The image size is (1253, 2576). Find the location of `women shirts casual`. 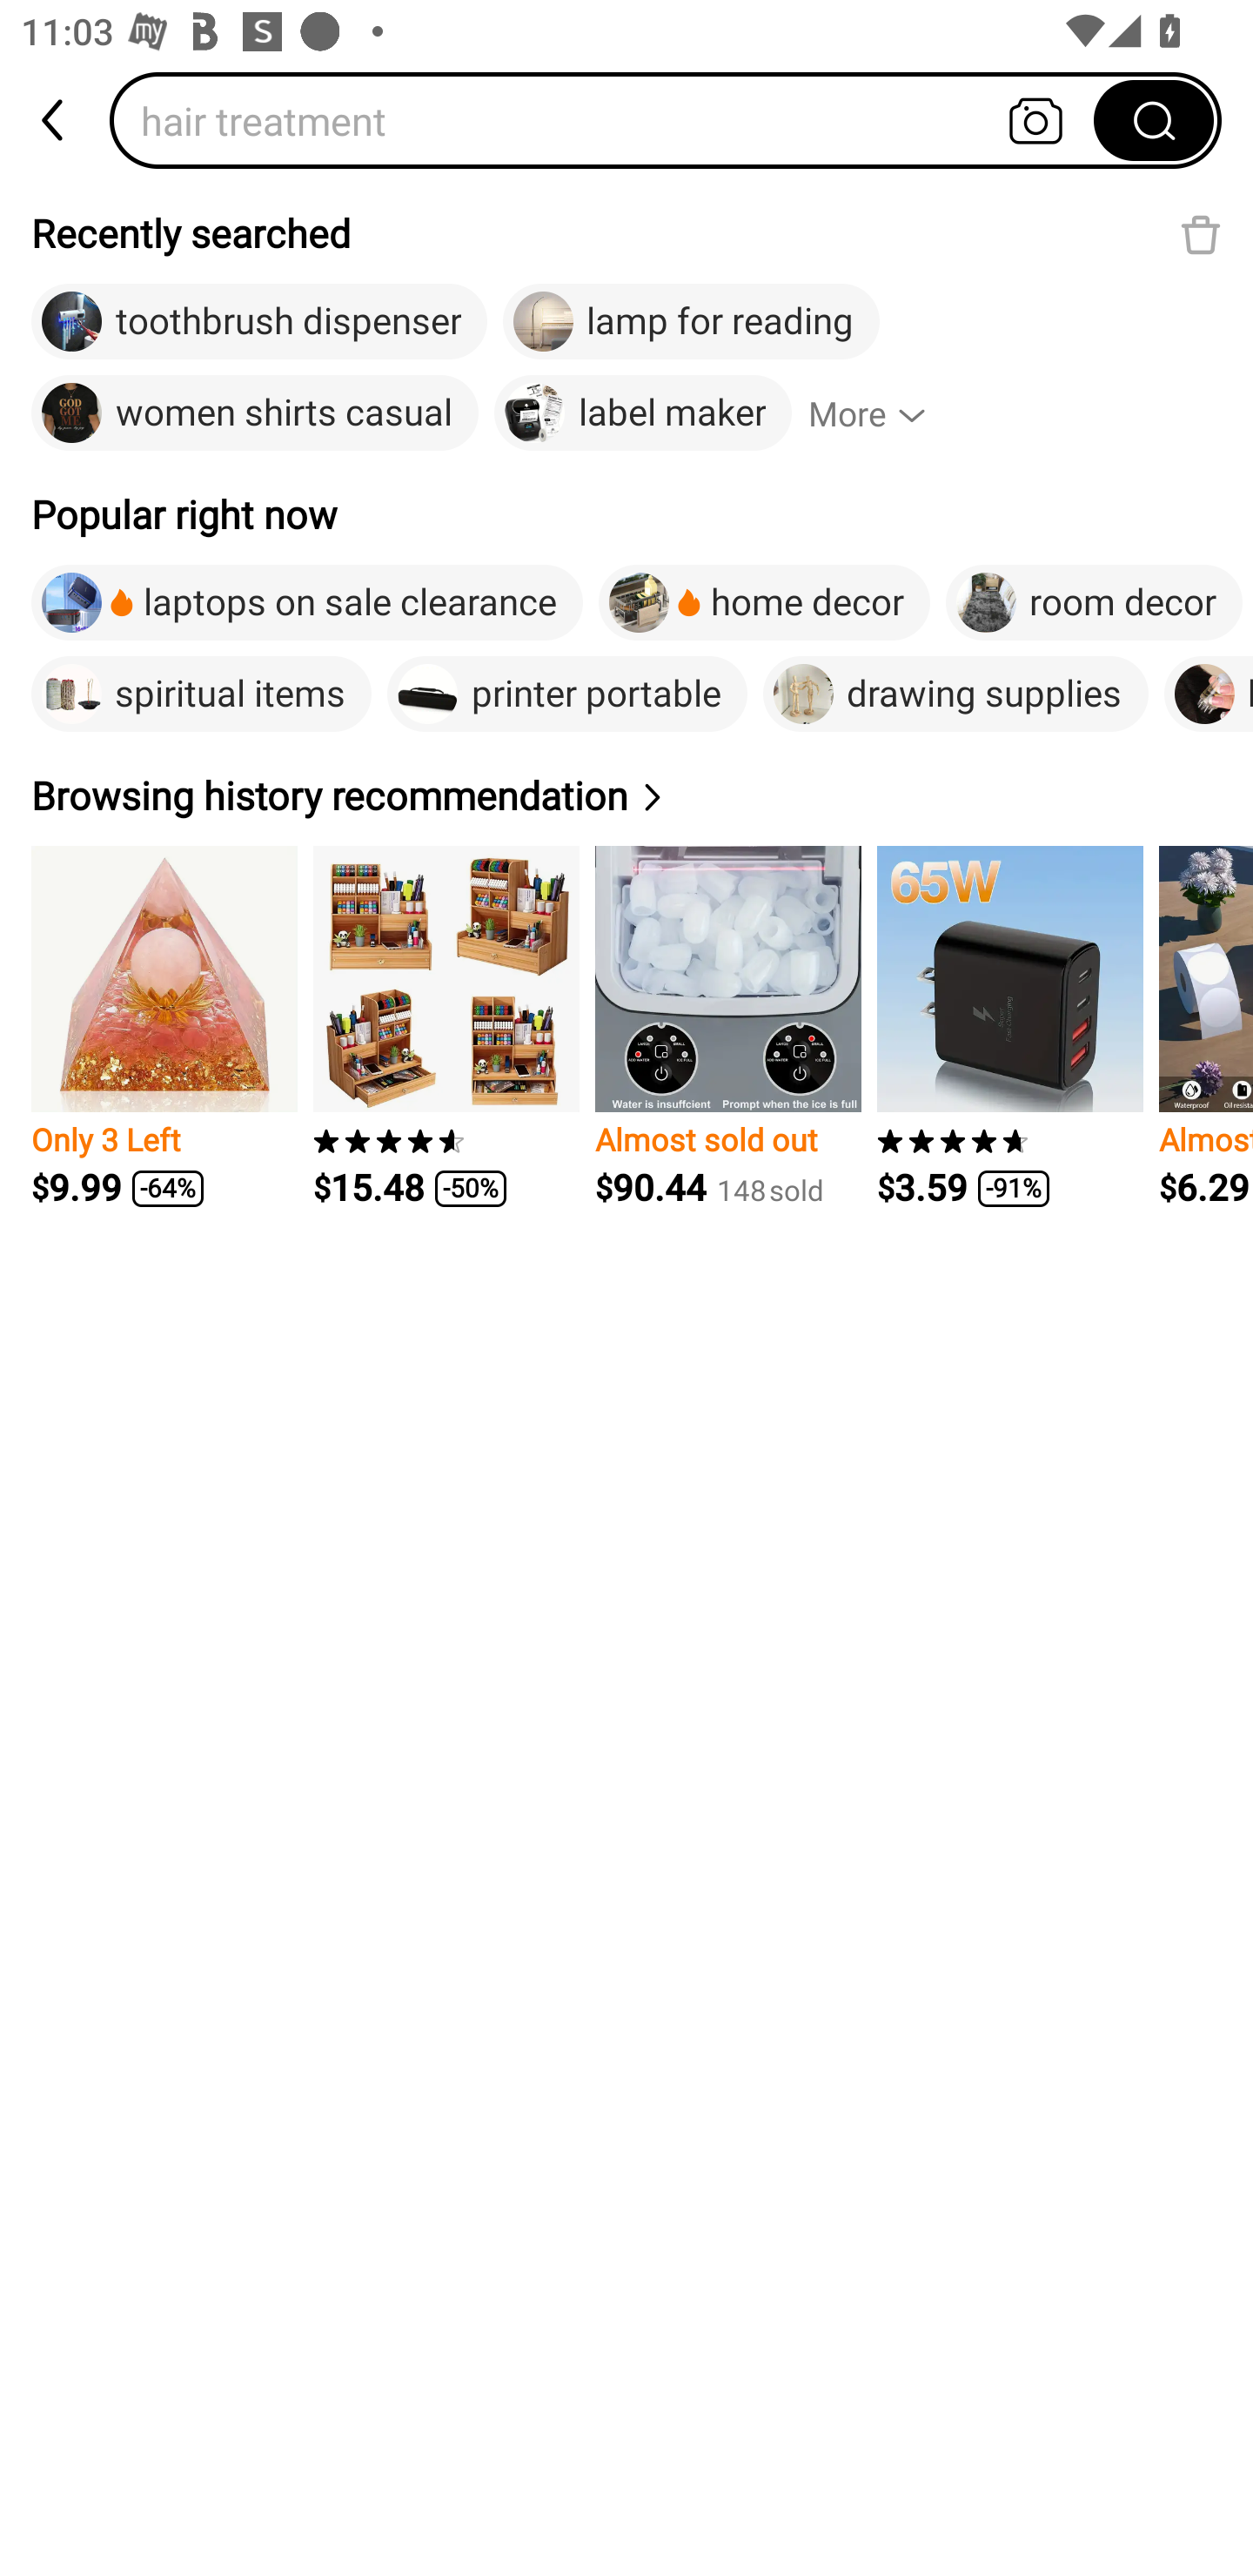

women shirts casual is located at coordinates (255, 413).